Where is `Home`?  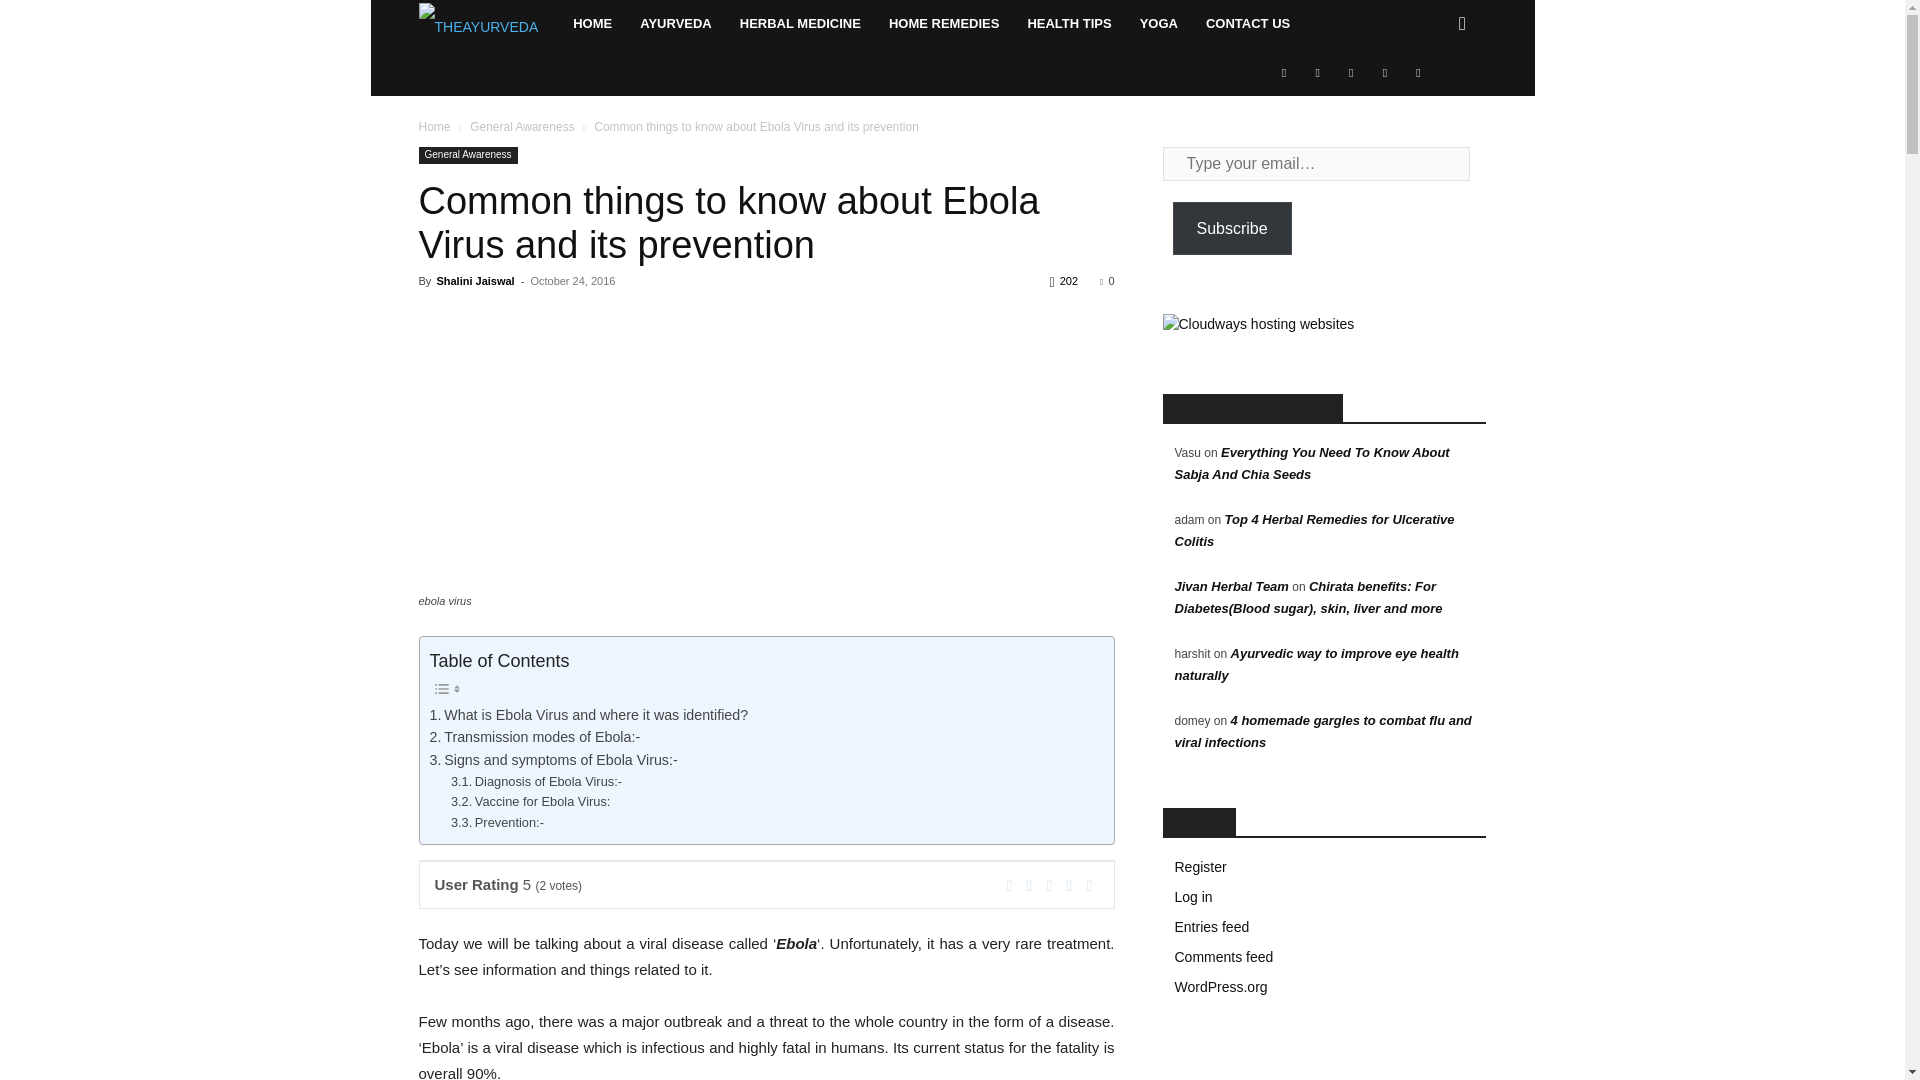
Home is located at coordinates (592, 24).